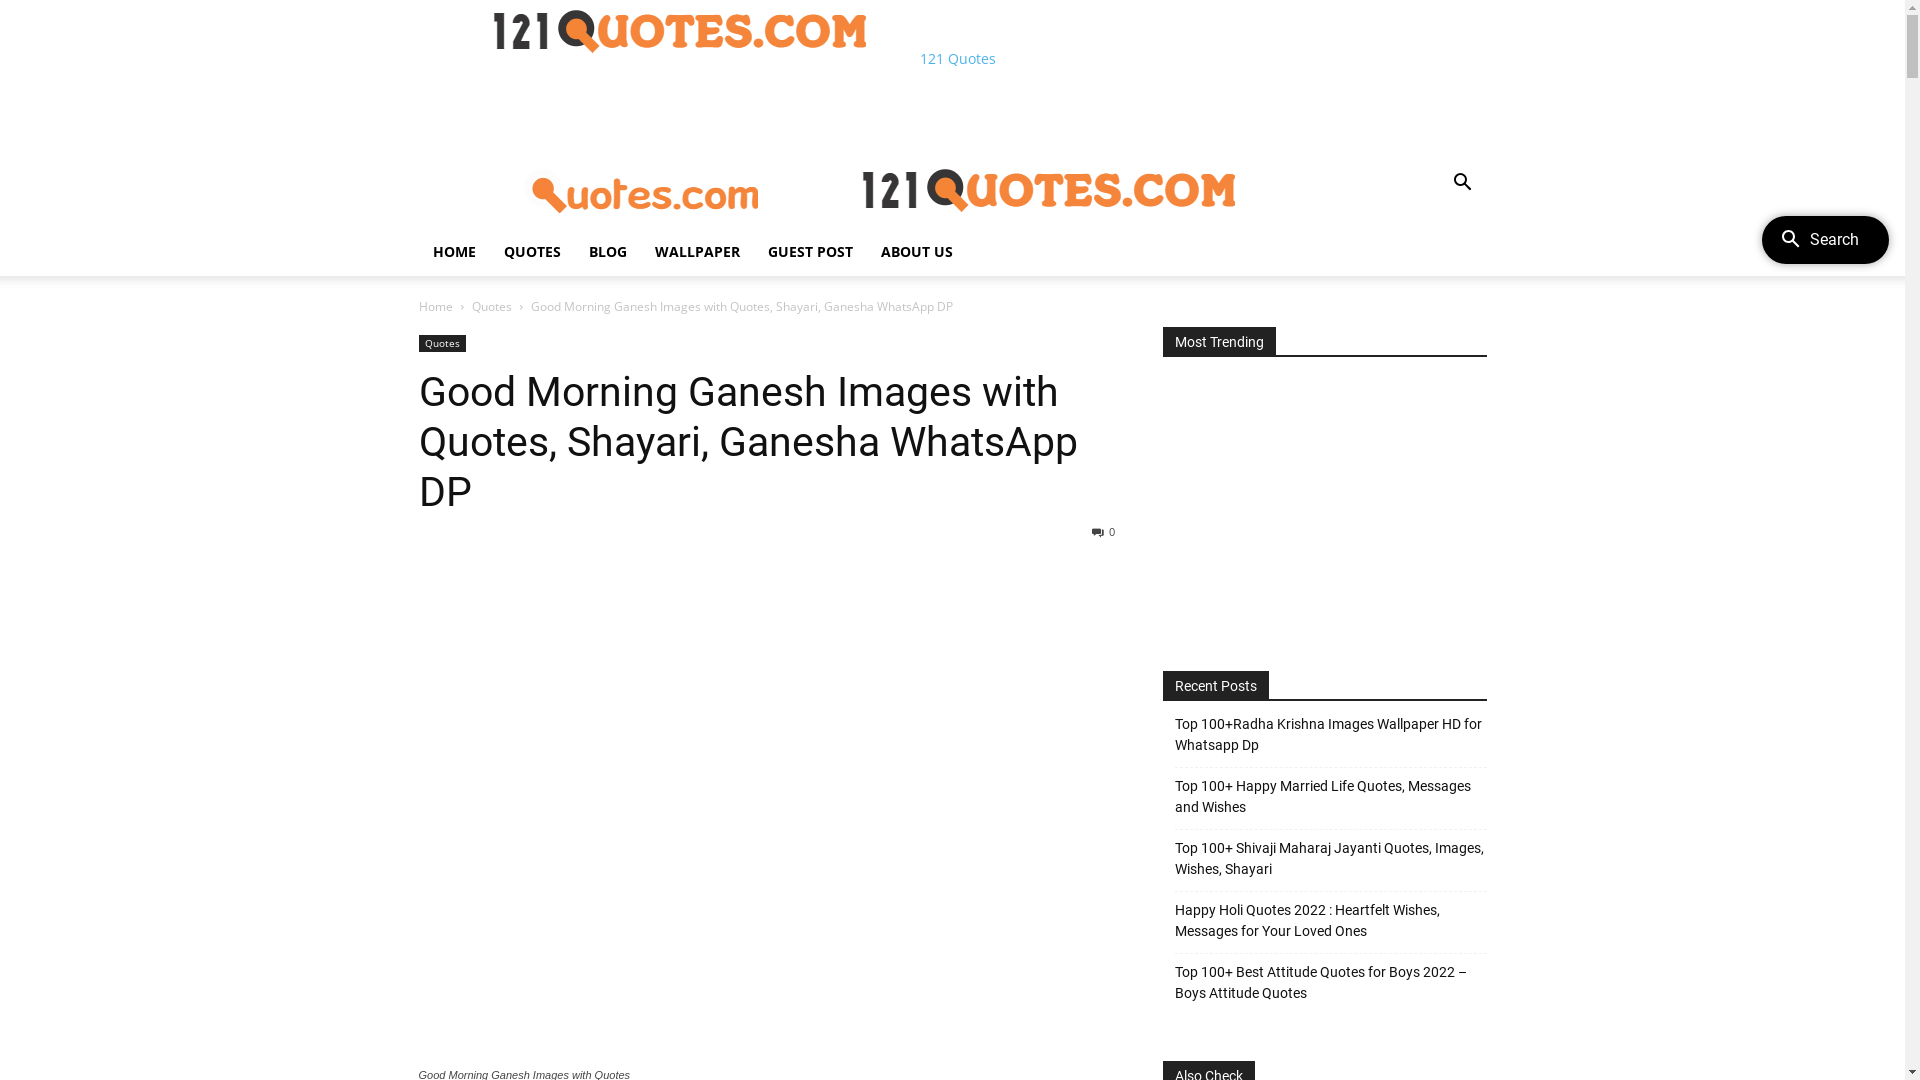  Describe the element at coordinates (442, 344) in the screenshot. I see `Quotes` at that location.